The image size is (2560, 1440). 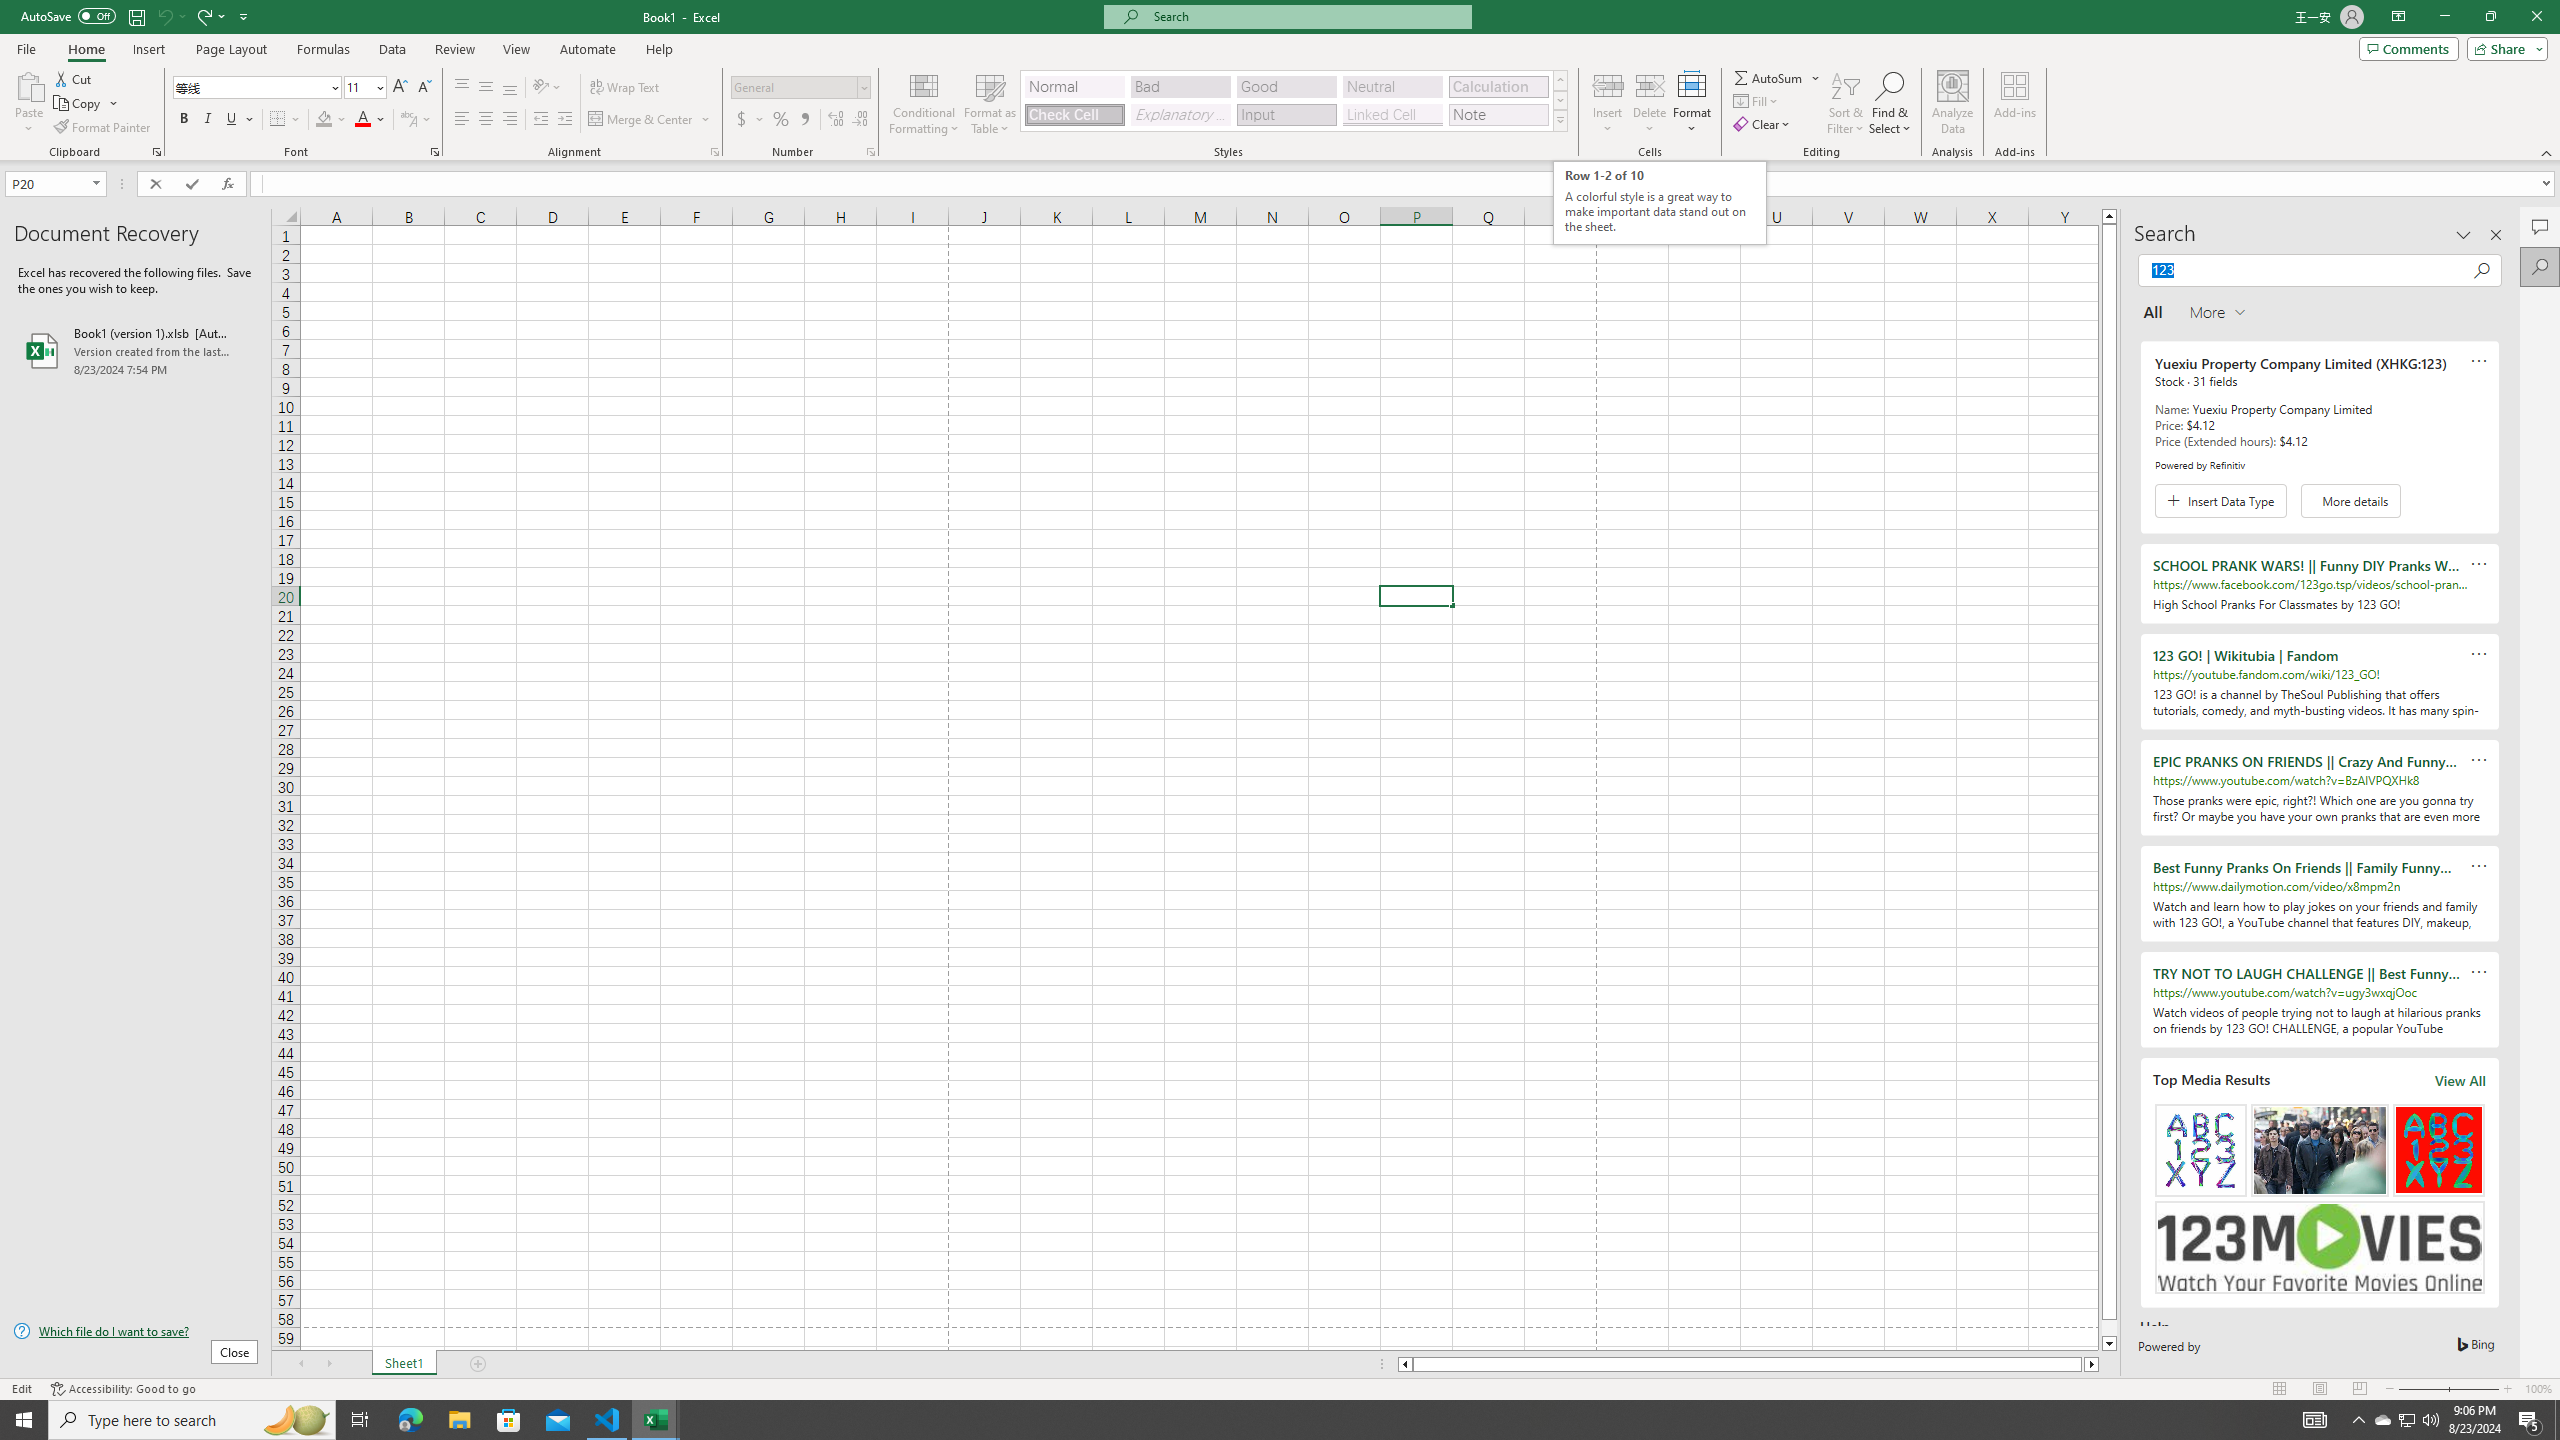 What do you see at coordinates (1286, 114) in the screenshot?
I see `Input` at bounding box center [1286, 114].